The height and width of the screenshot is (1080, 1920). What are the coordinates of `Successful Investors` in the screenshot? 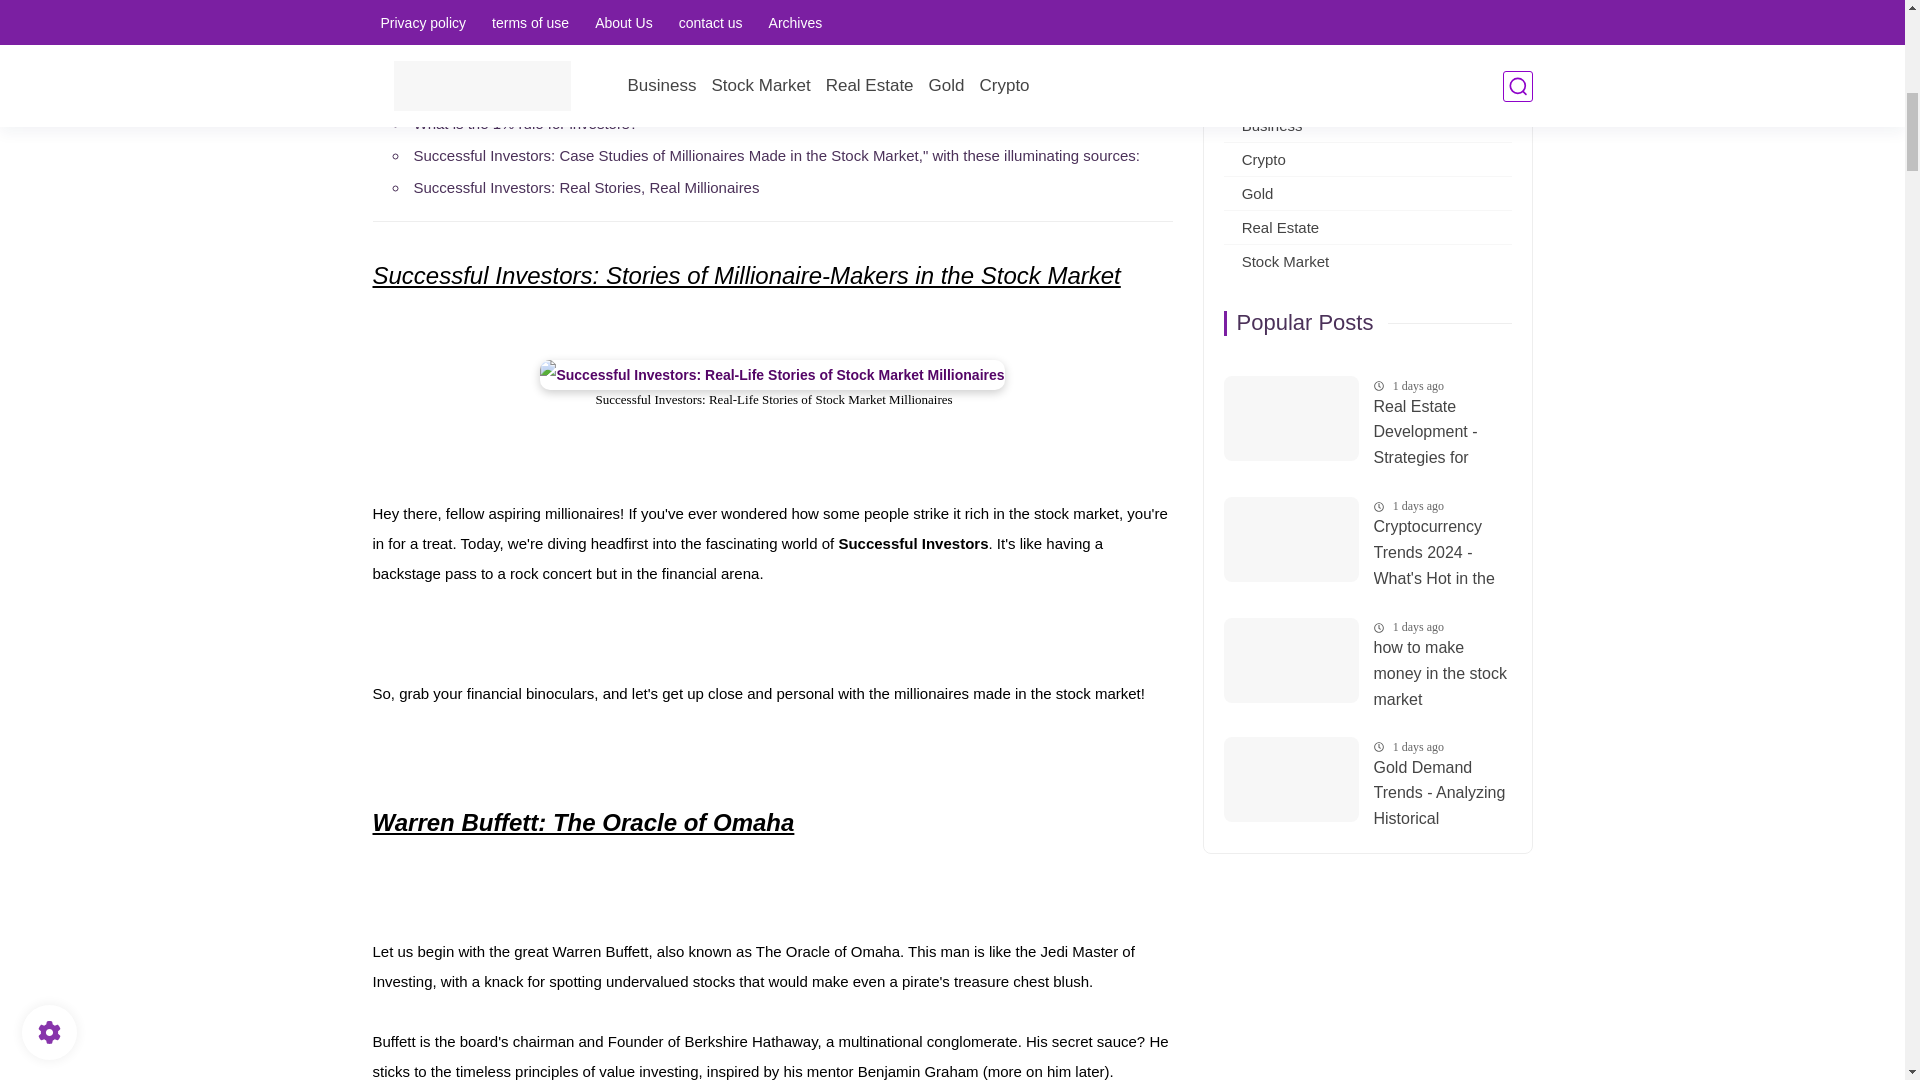 It's located at (772, 374).